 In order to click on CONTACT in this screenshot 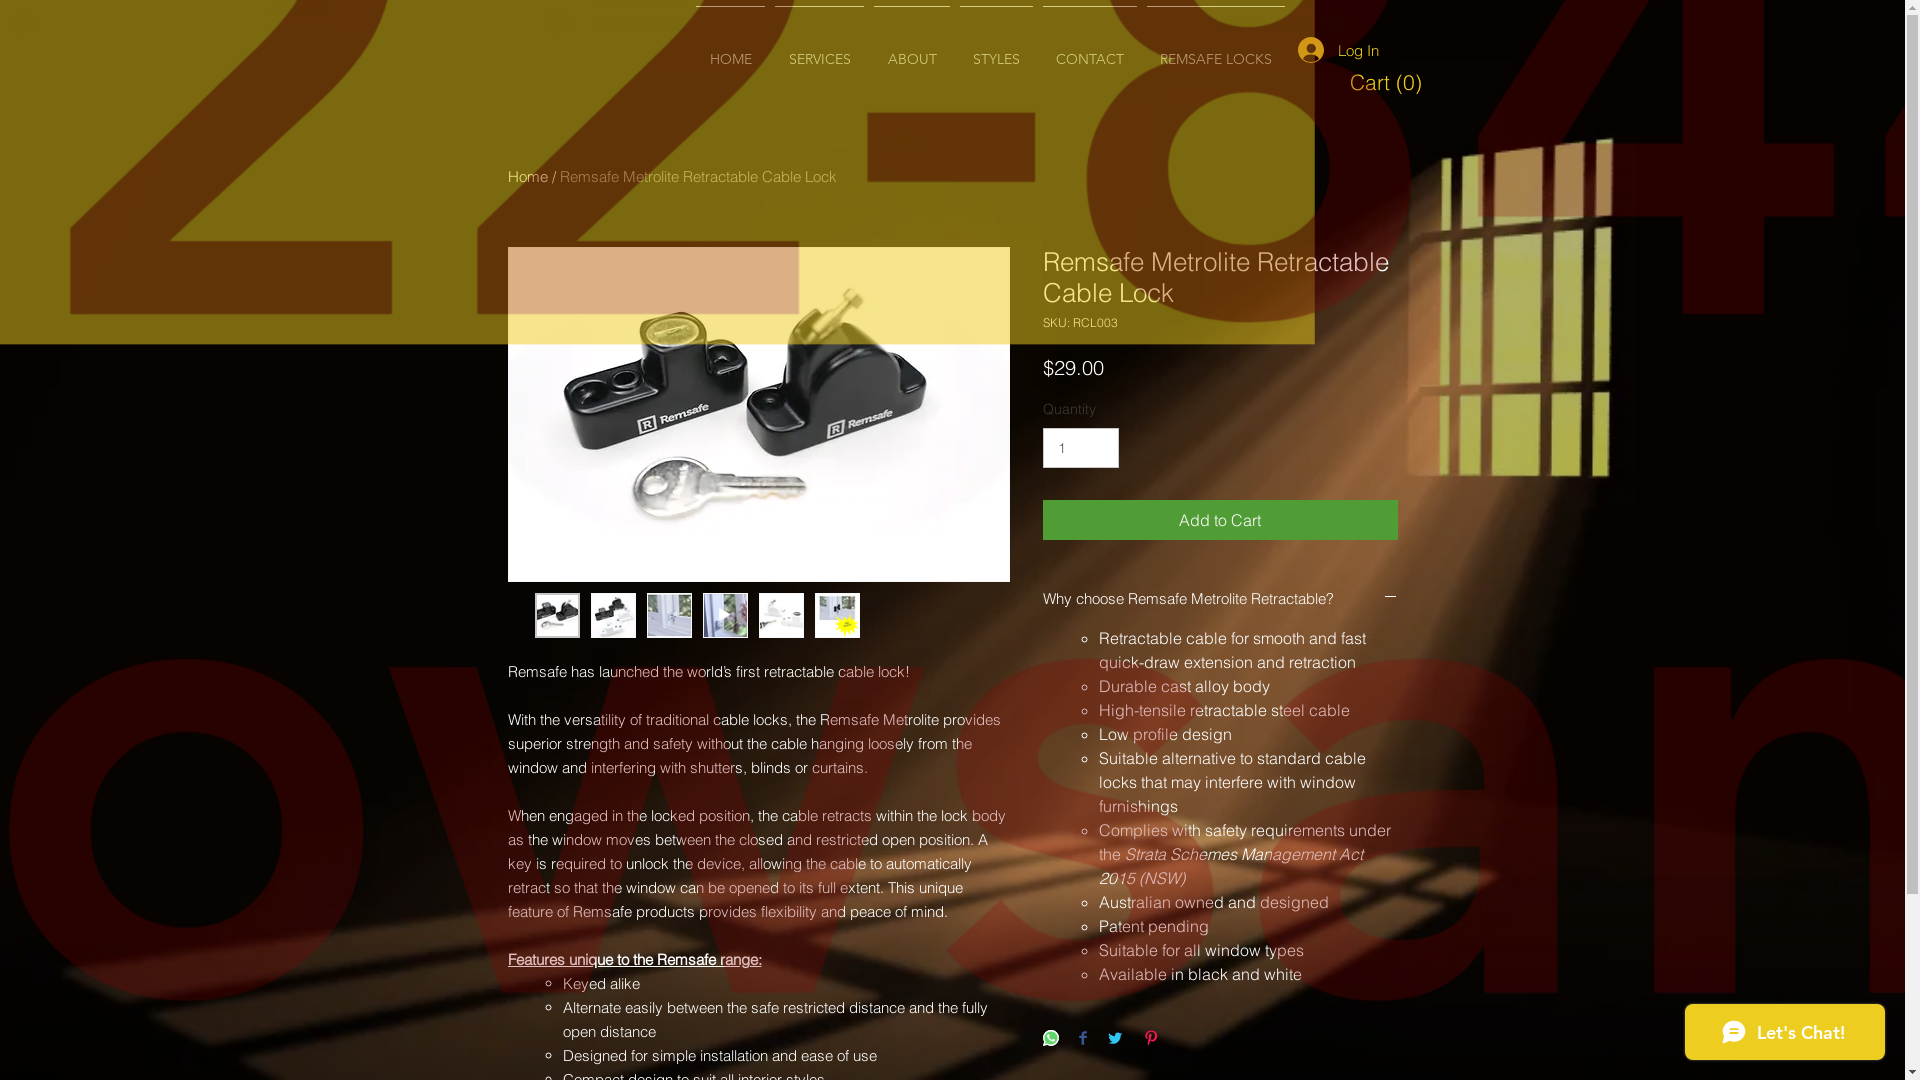, I will do `click(1090, 50)`.